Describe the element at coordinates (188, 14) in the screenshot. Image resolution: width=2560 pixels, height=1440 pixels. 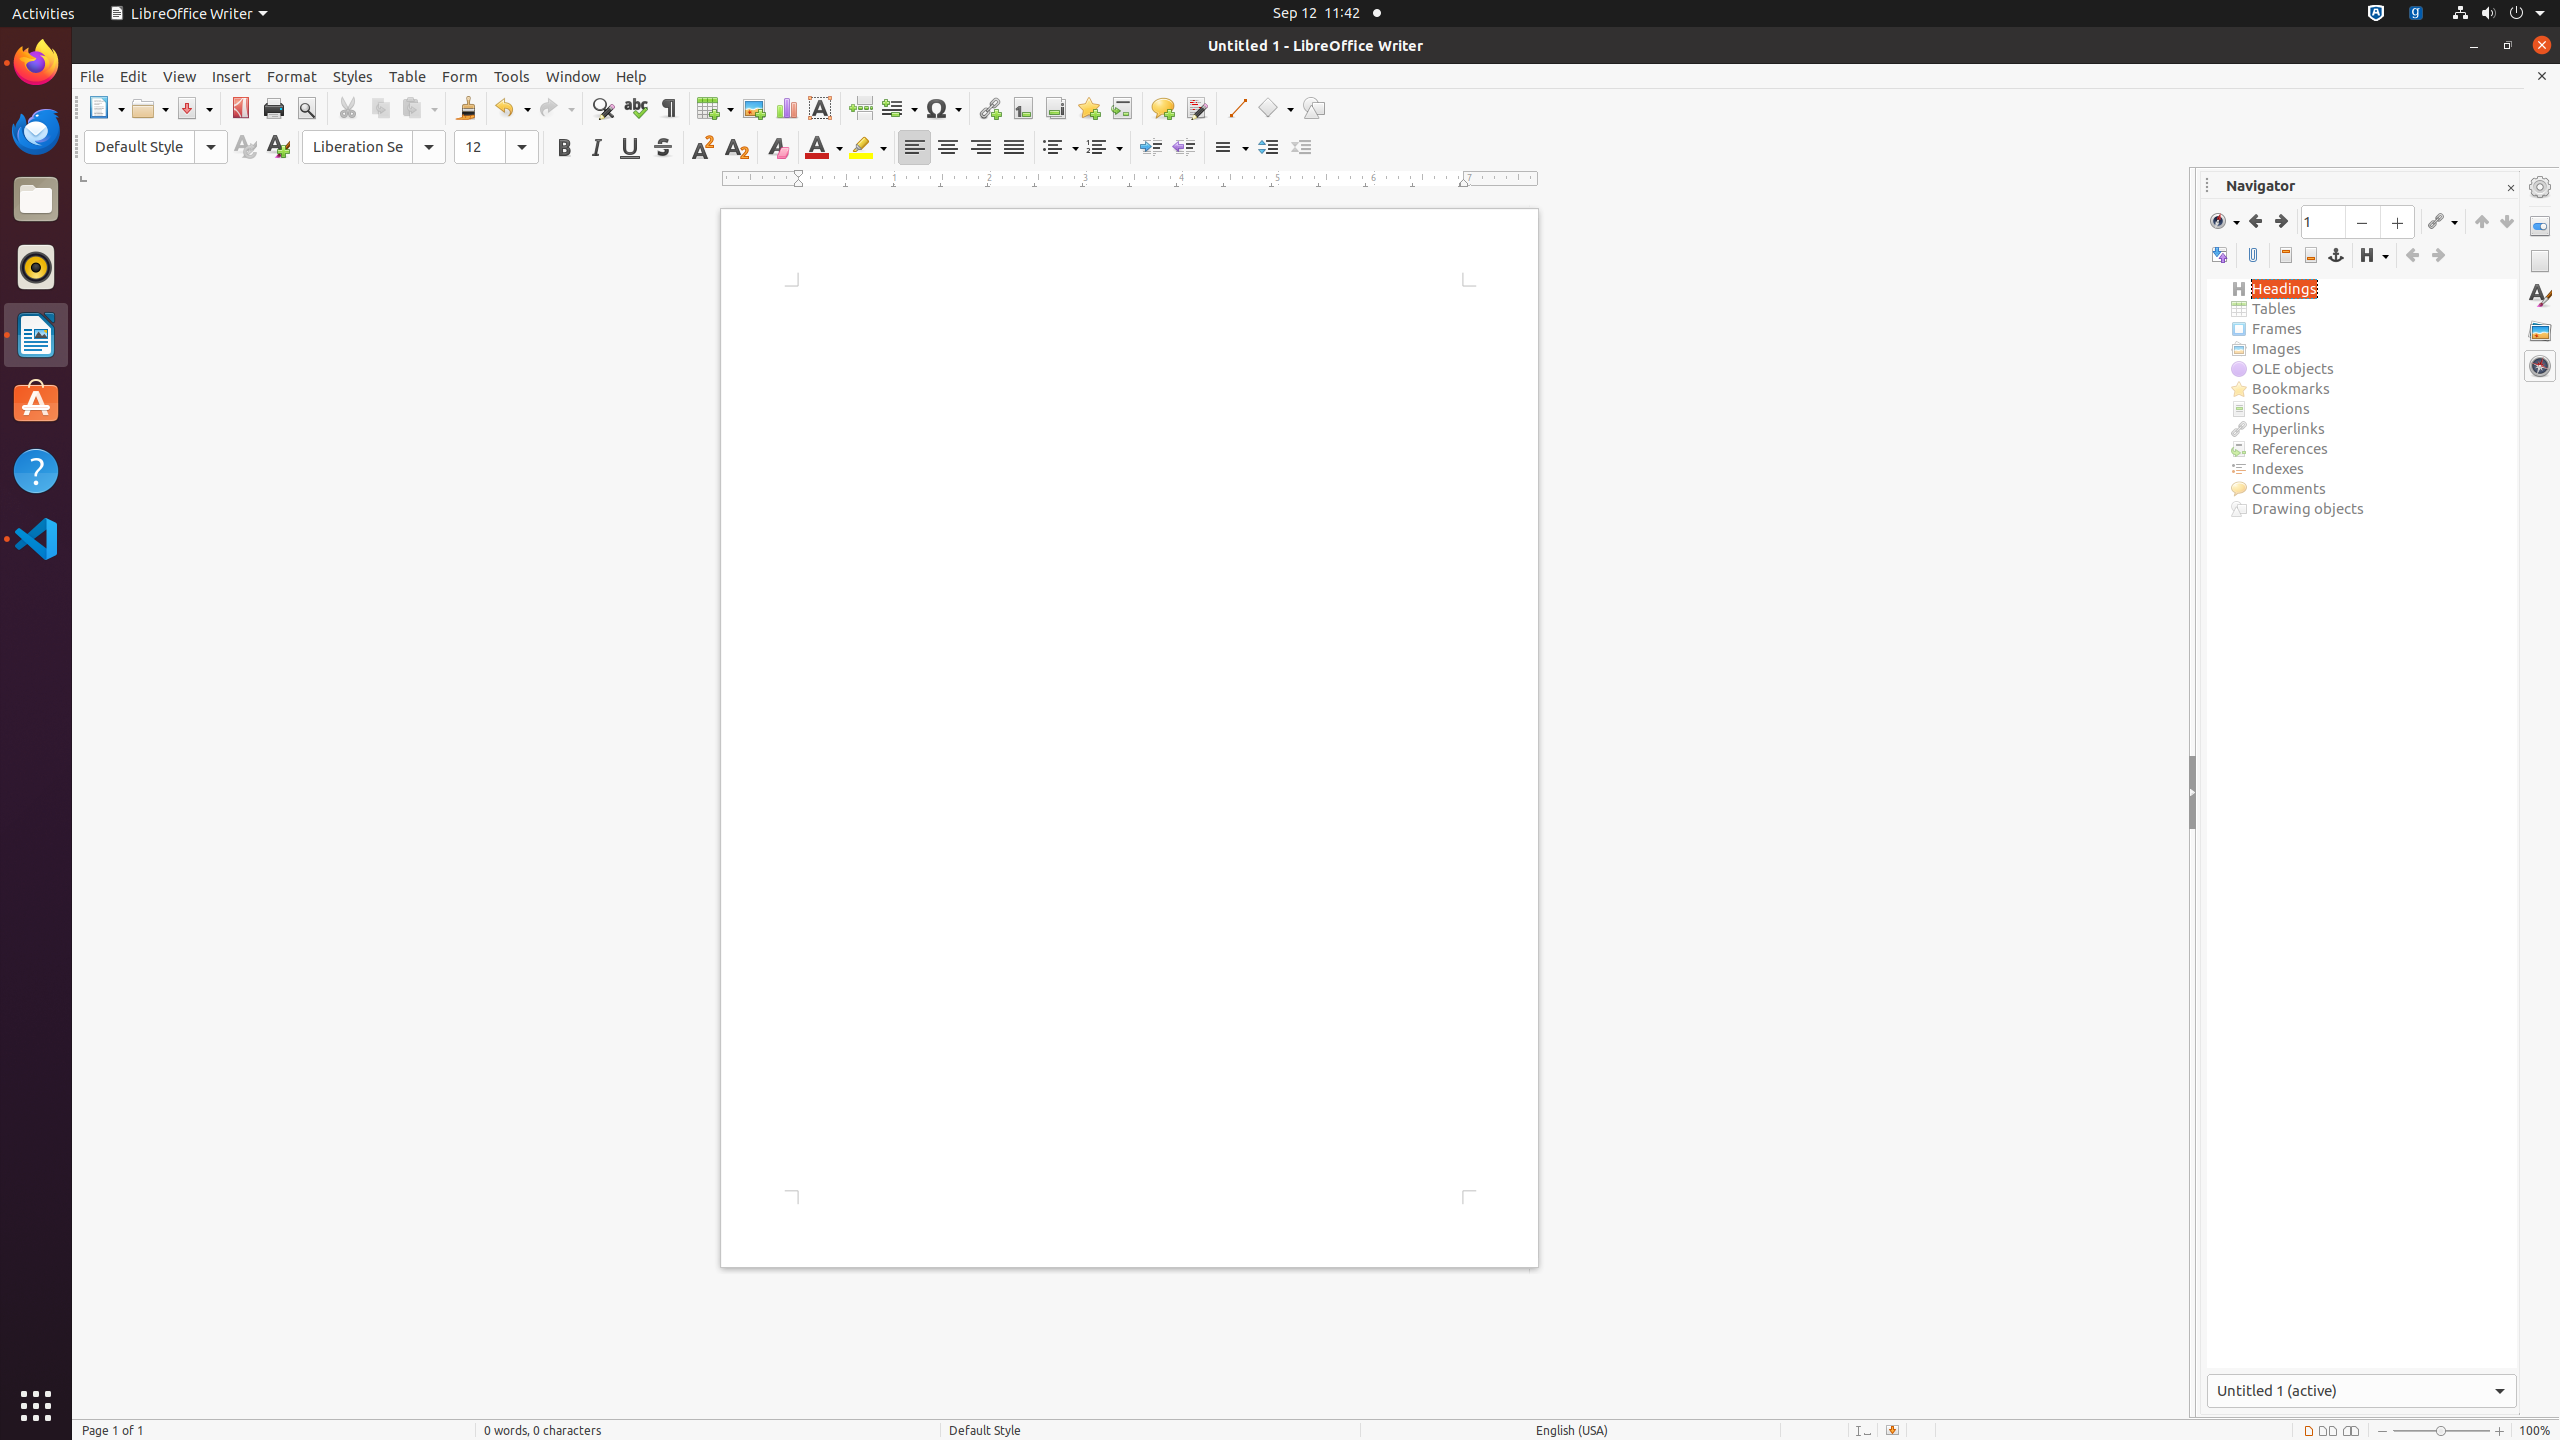
I see `LibreOffice Writer` at that location.